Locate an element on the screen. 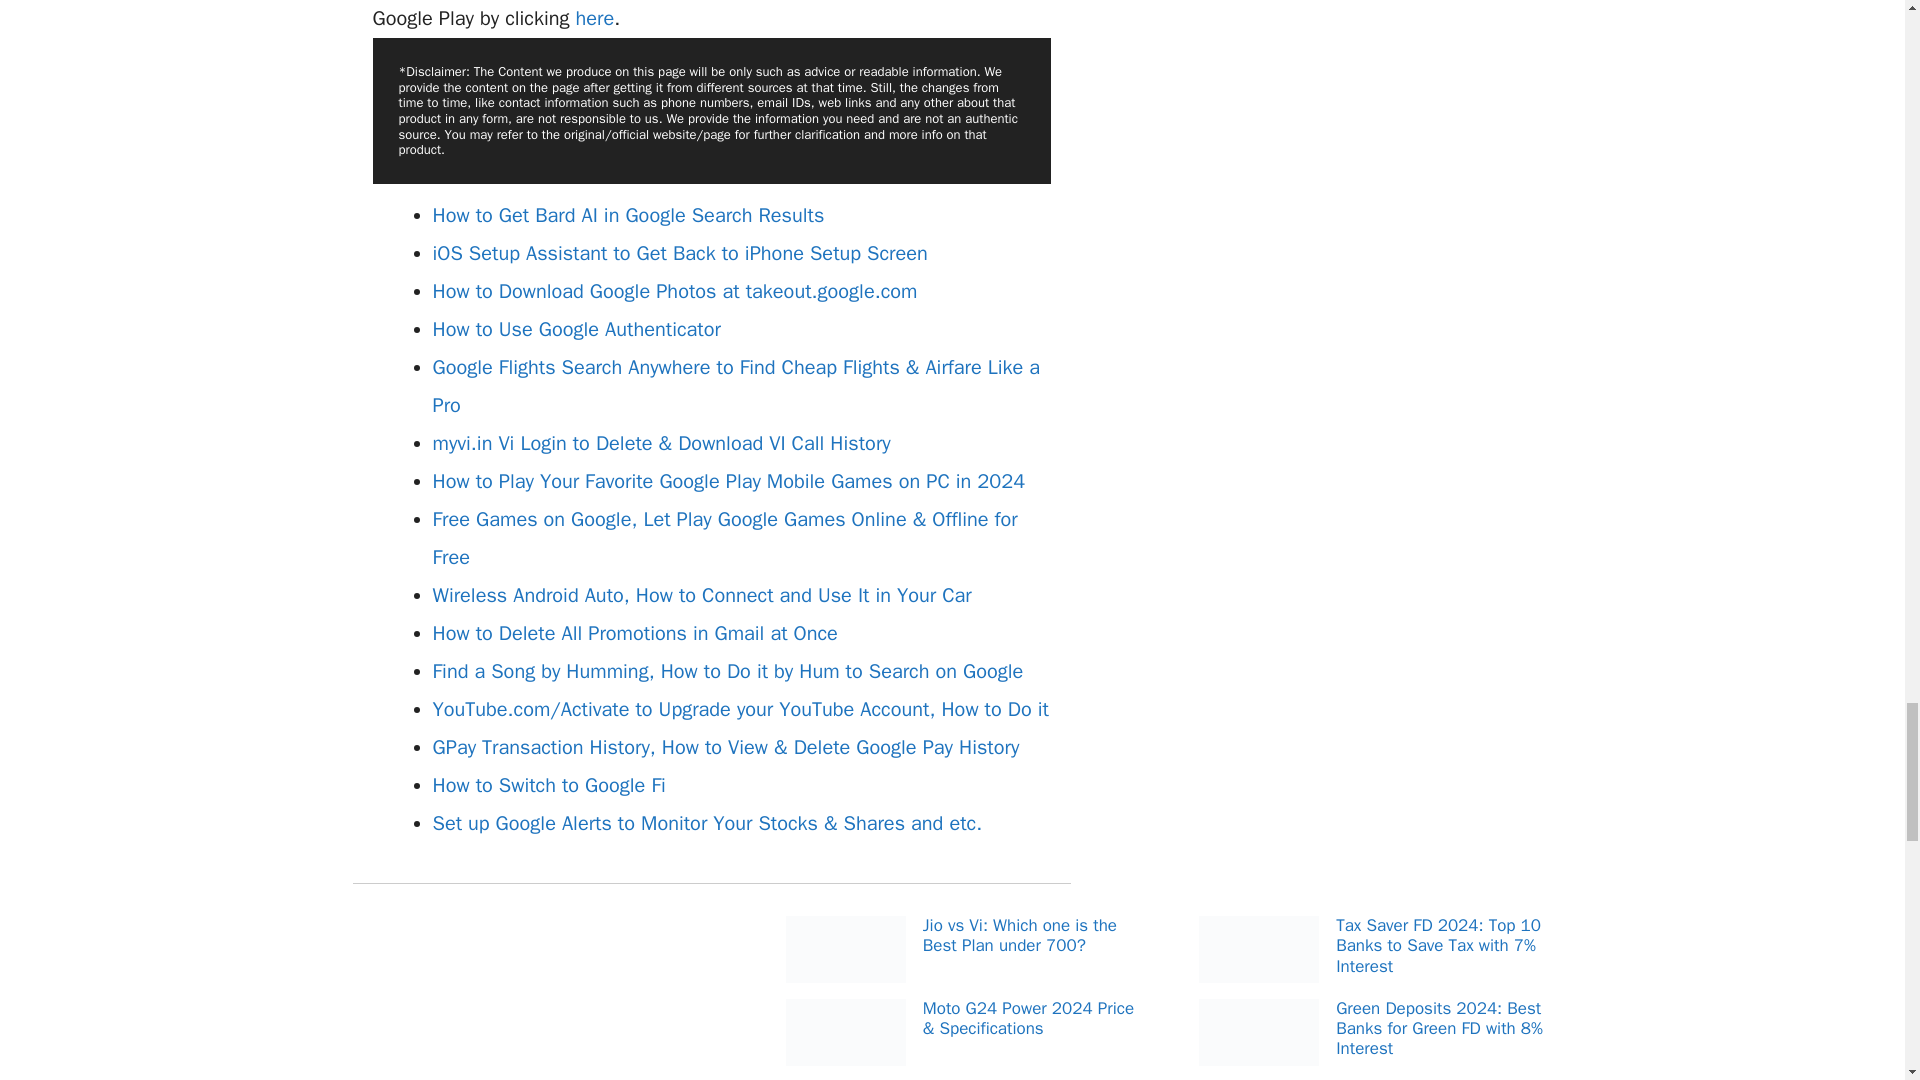 This screenshot has width=1920, height=1080. How to Switch to Google Fi is located at coordinates (548, 786).